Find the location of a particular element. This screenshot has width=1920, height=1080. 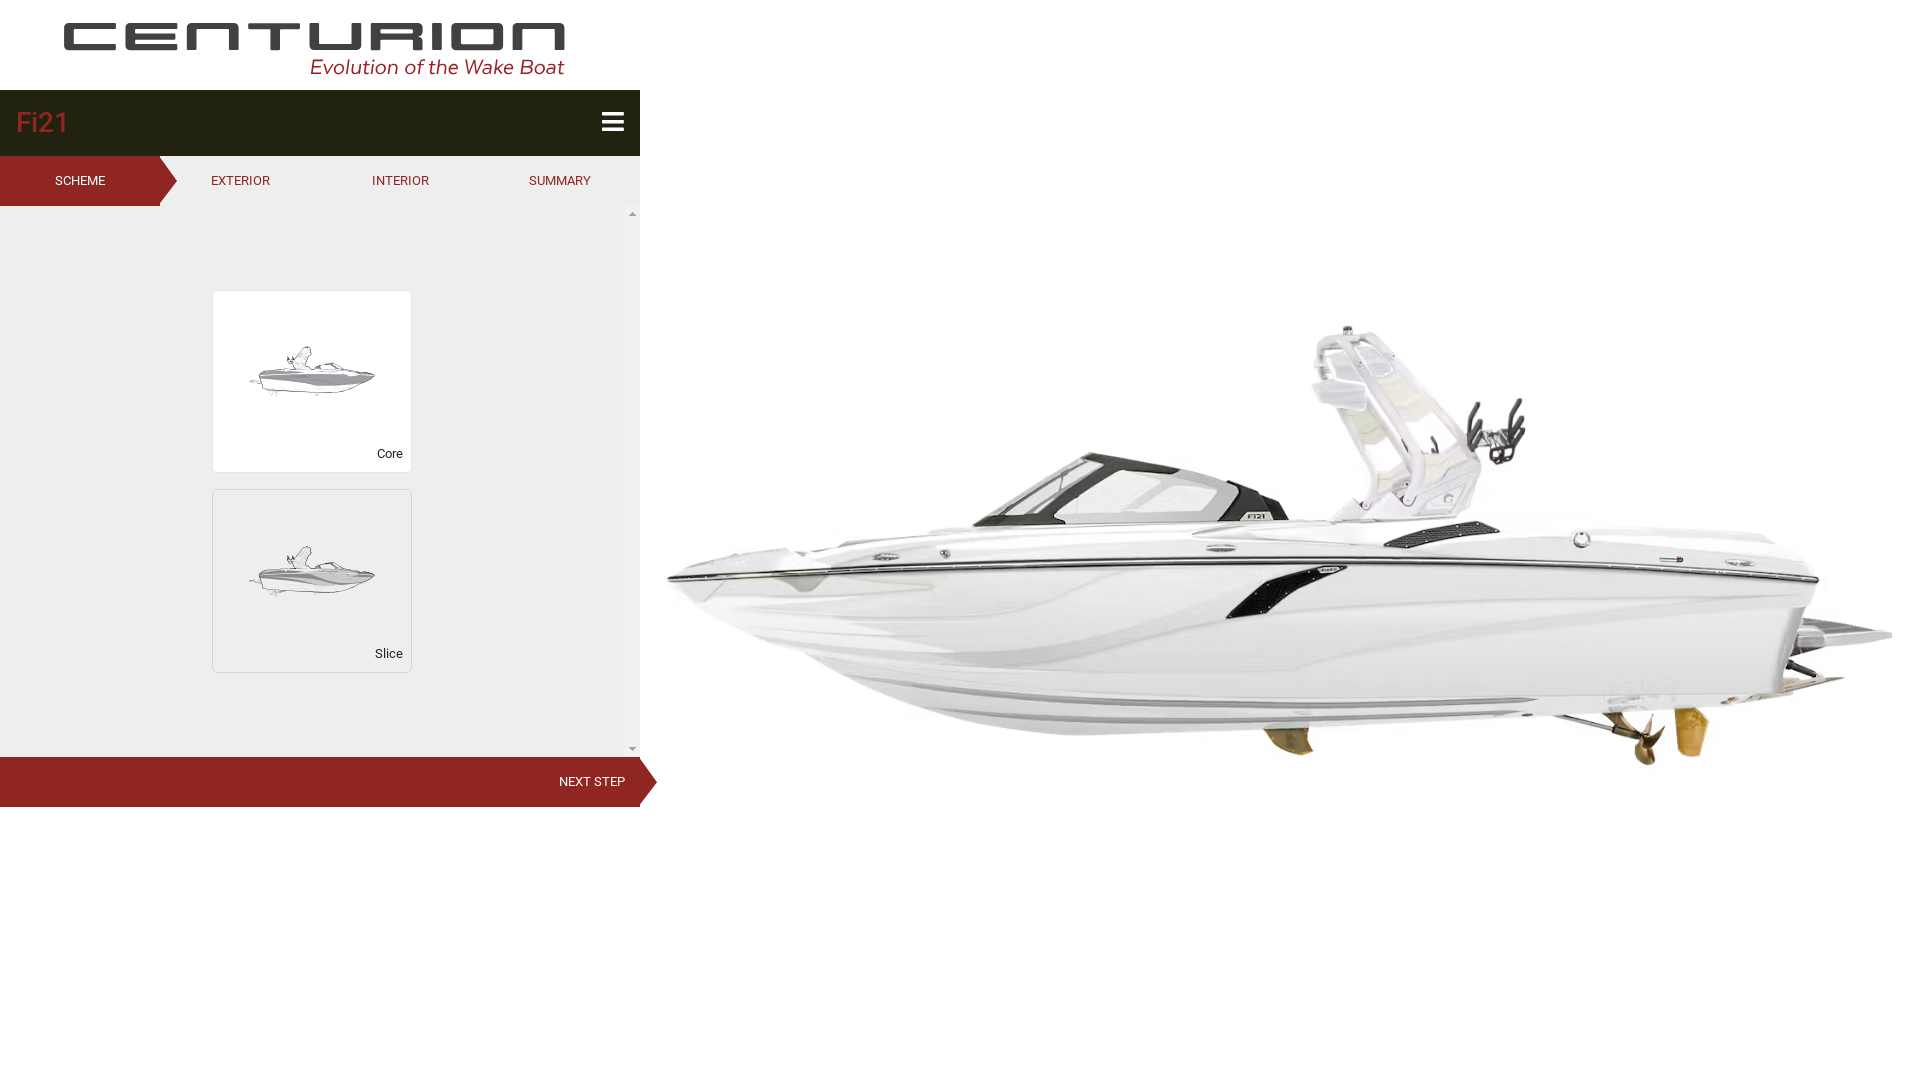

INTERIOR is located at coordinates (400, 180).